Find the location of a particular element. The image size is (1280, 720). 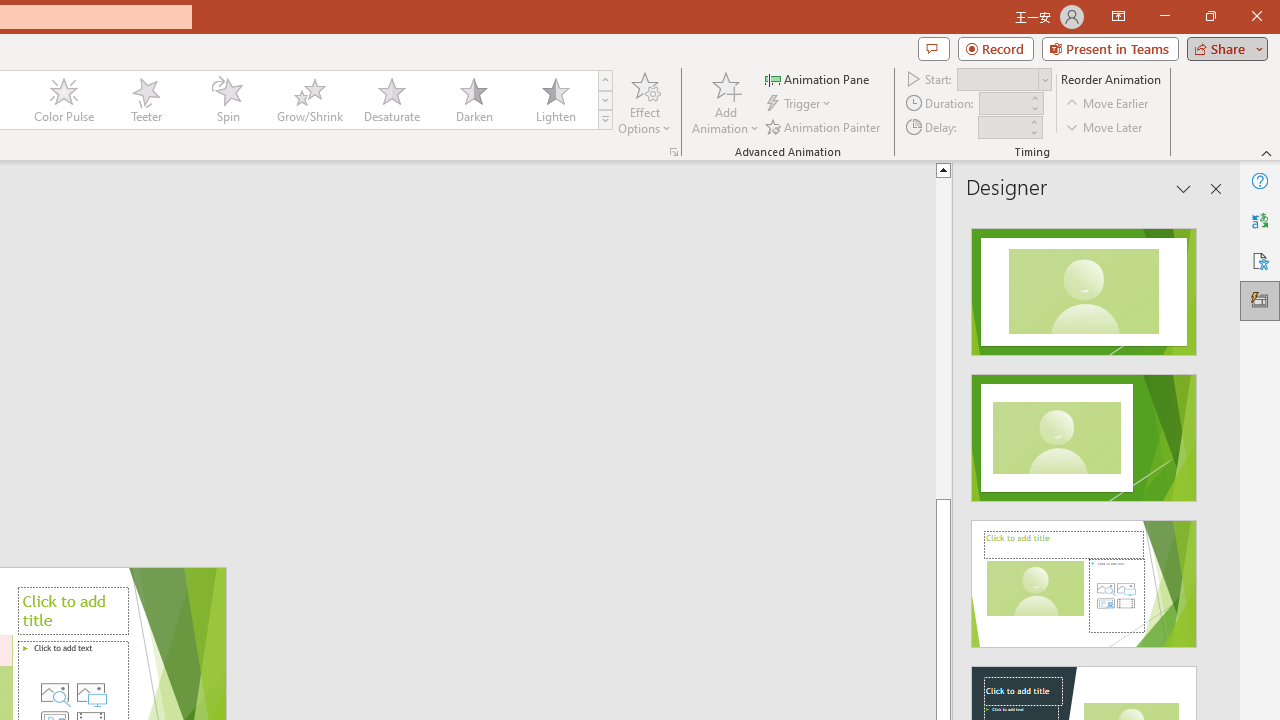

Line up is located at coordinates (1012, 169).